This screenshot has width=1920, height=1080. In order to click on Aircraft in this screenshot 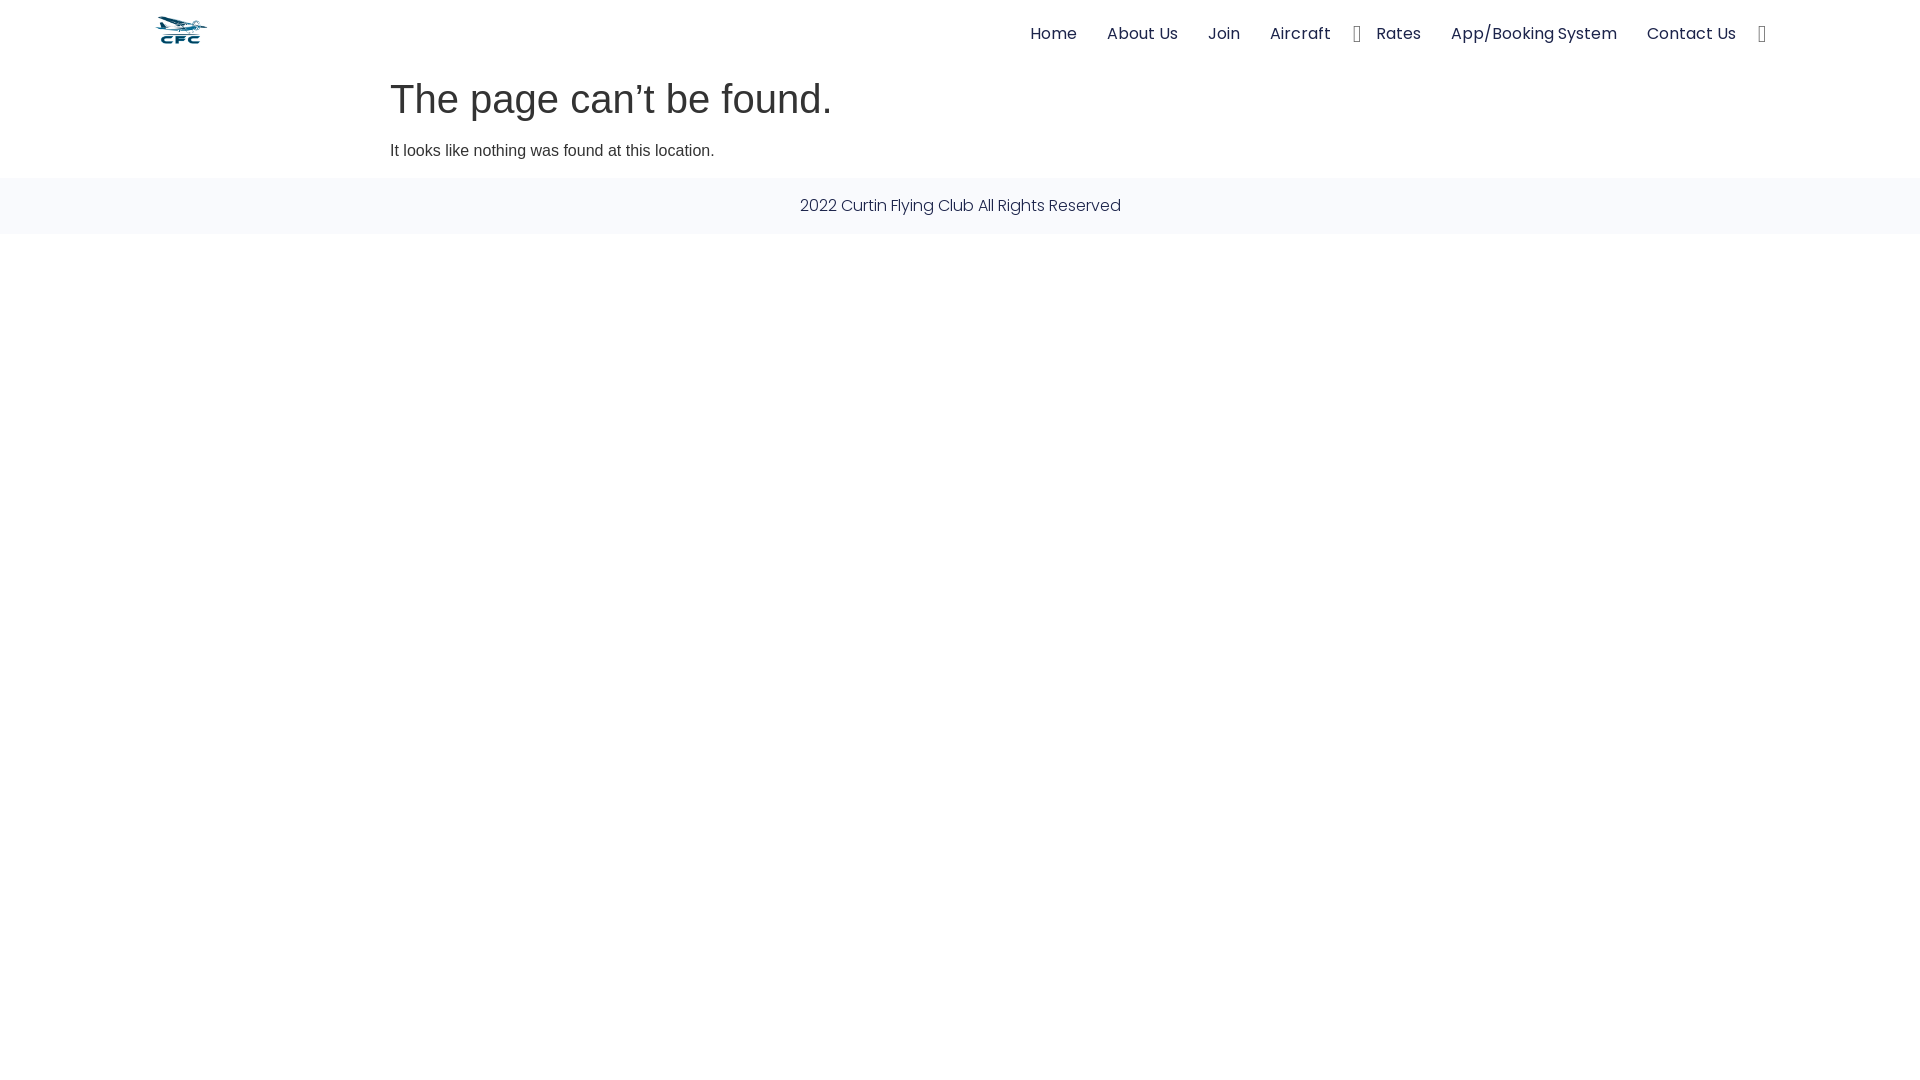, I will do `click(1300, 34)`.